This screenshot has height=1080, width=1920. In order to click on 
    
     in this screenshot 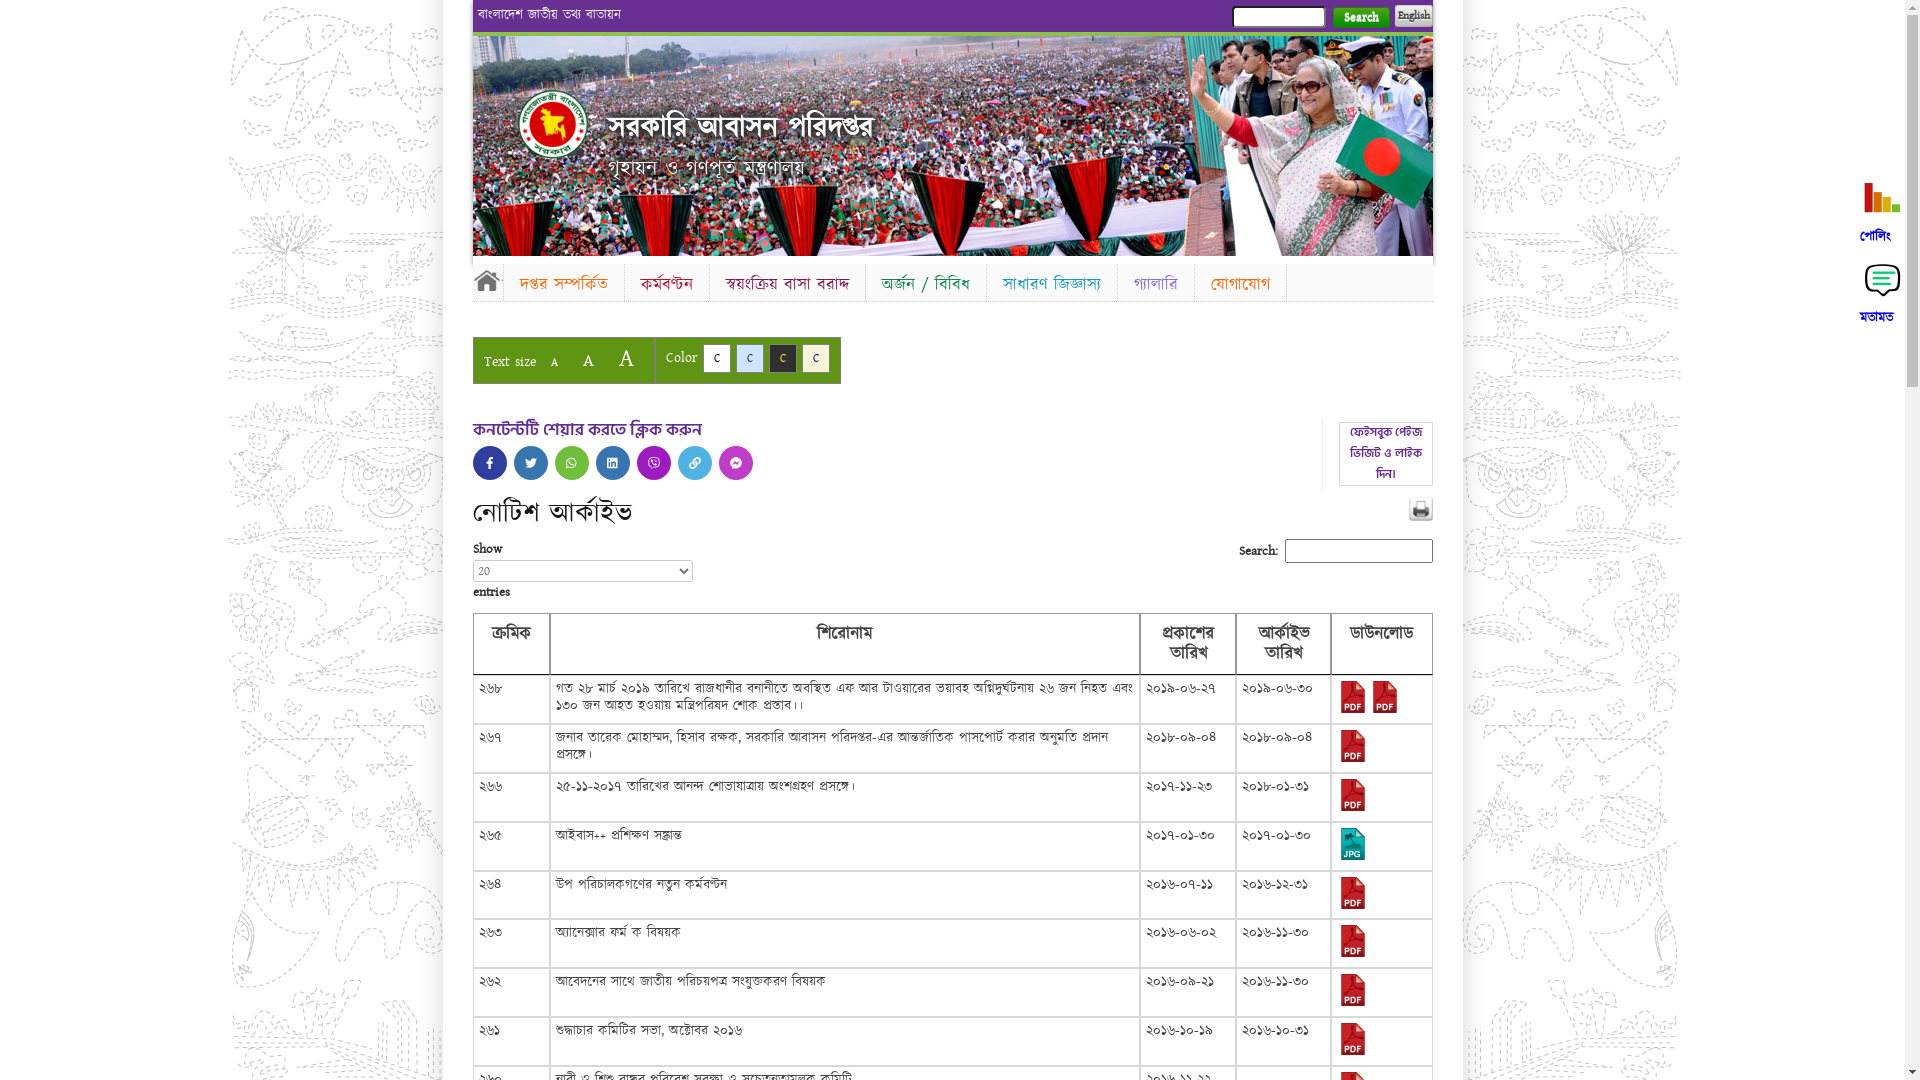, I will do `click(613, 463)`.